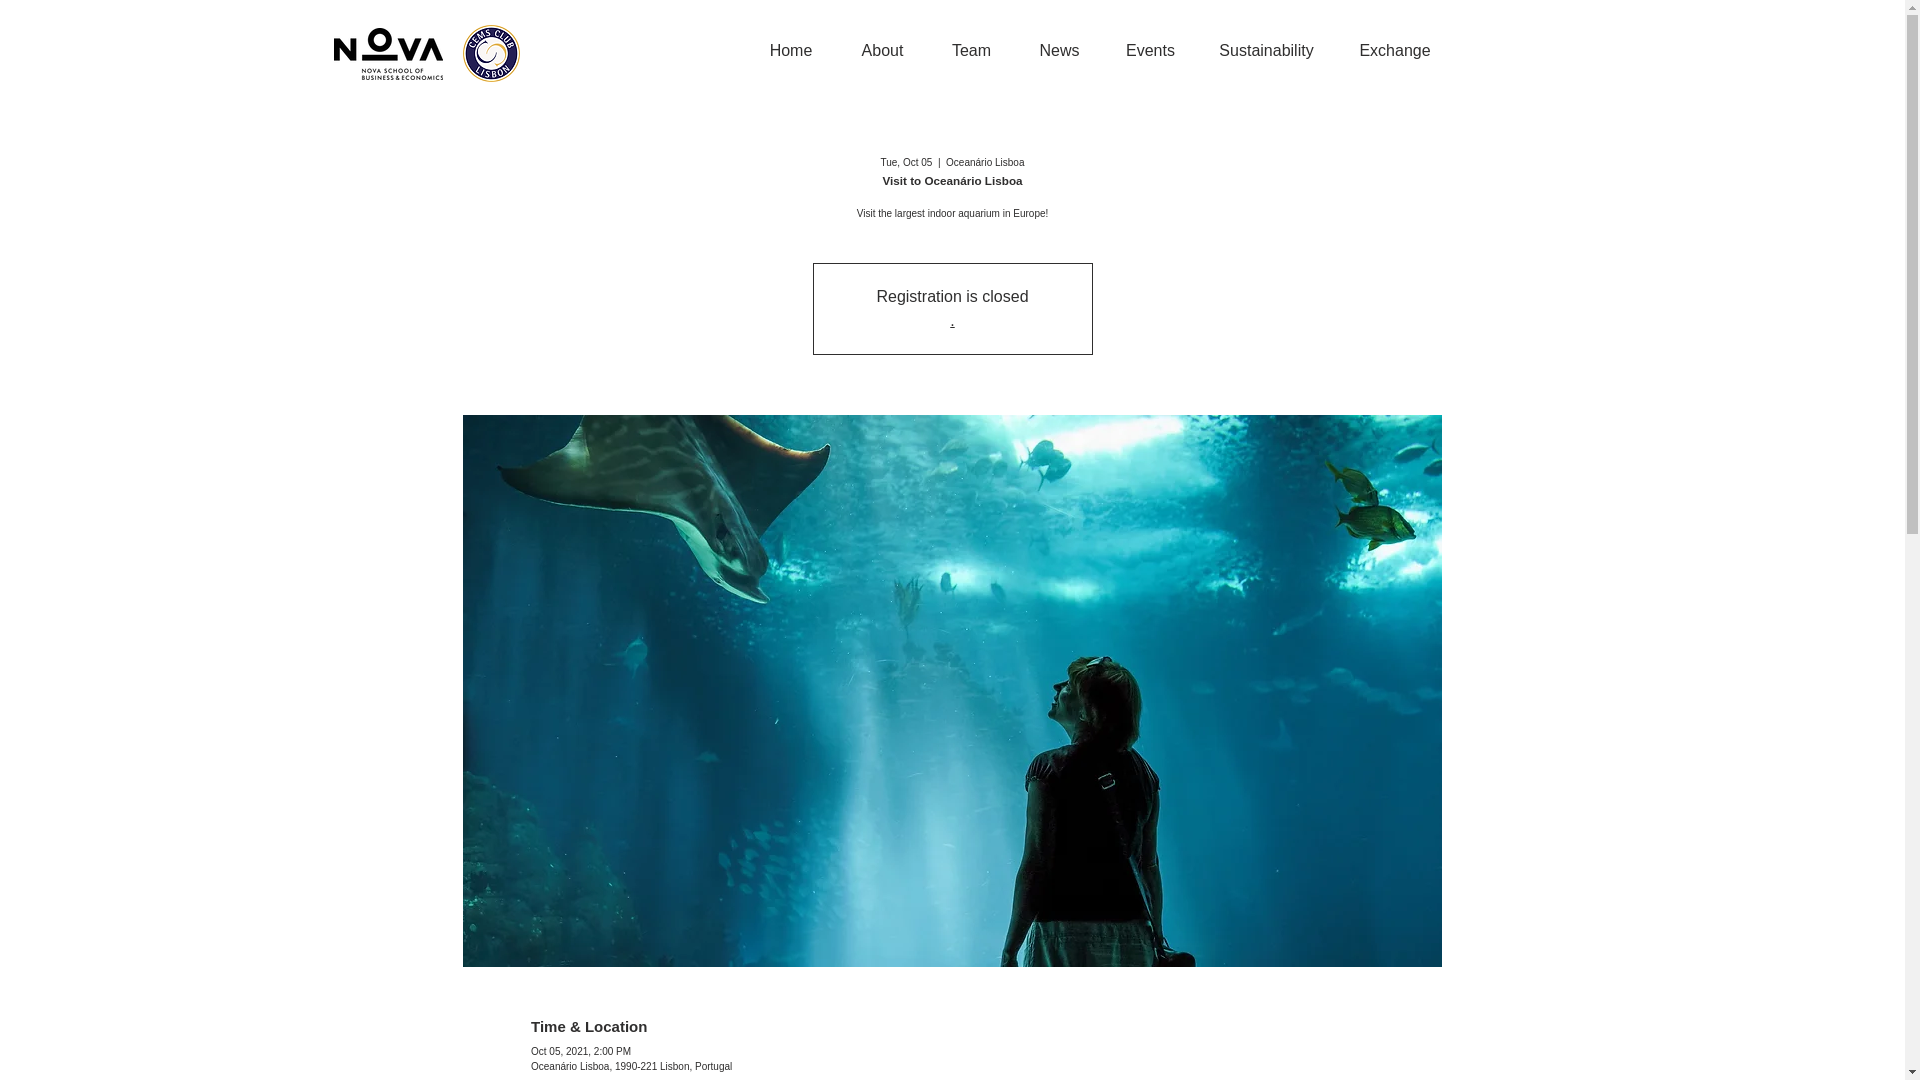  Describe the element at coordinates (792, 50) in the screenshot. I see `Home` at that location.